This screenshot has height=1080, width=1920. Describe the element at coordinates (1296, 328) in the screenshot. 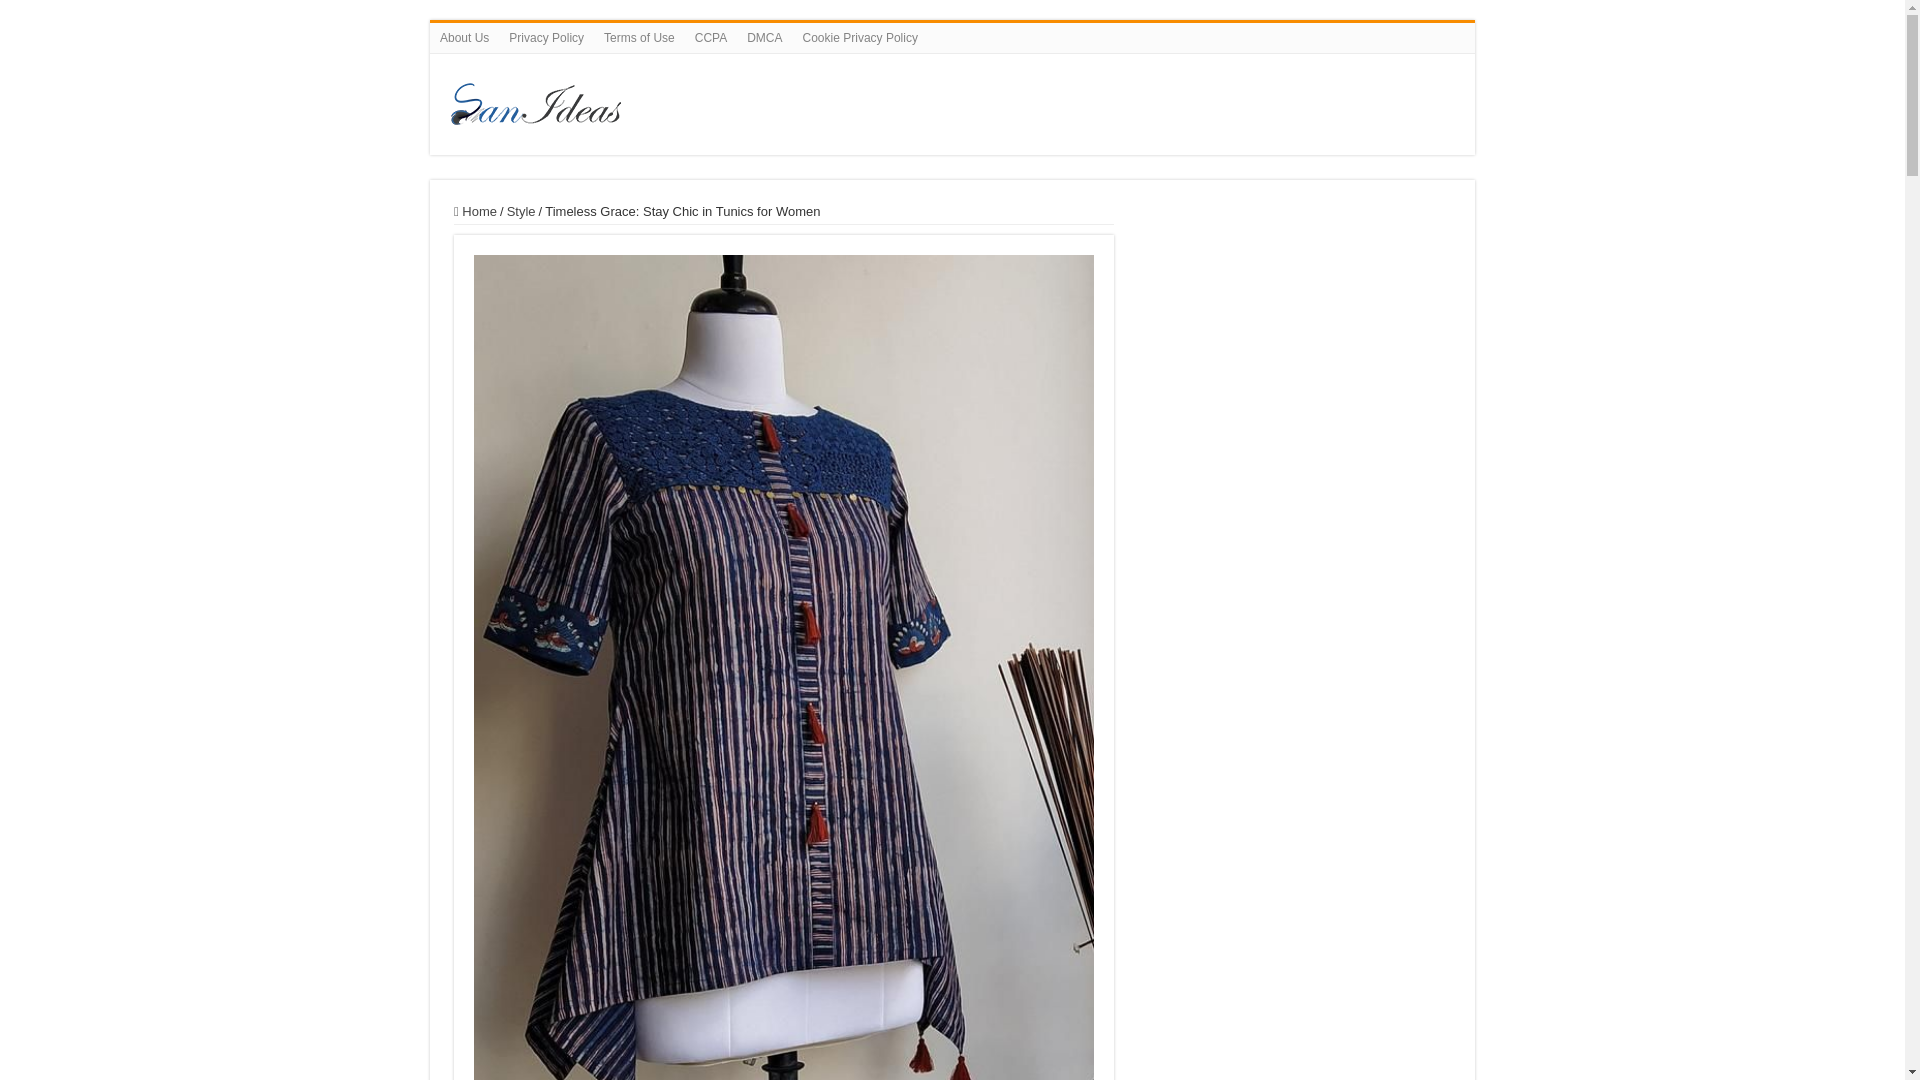

I see `Advertisement` at that location.